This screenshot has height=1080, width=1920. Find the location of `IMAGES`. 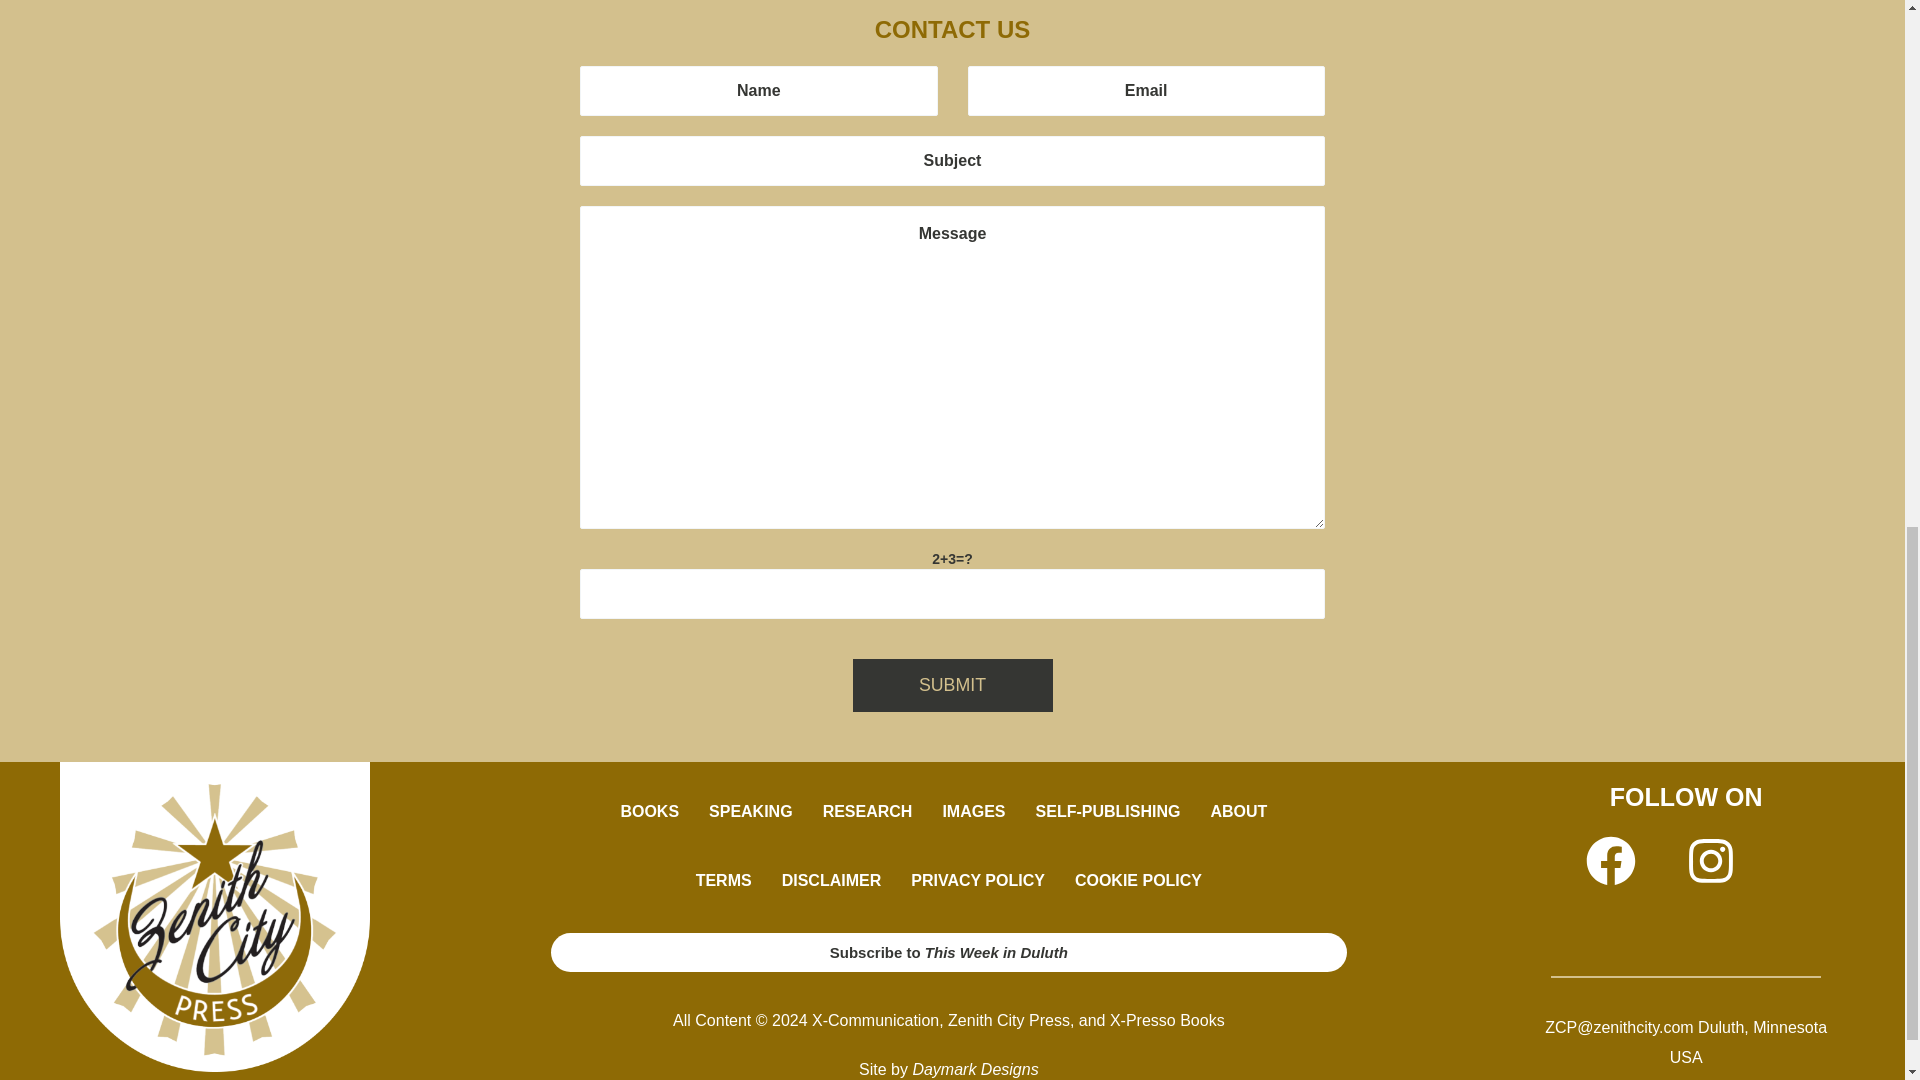

IMAGES is located at coordinates (973, 812).